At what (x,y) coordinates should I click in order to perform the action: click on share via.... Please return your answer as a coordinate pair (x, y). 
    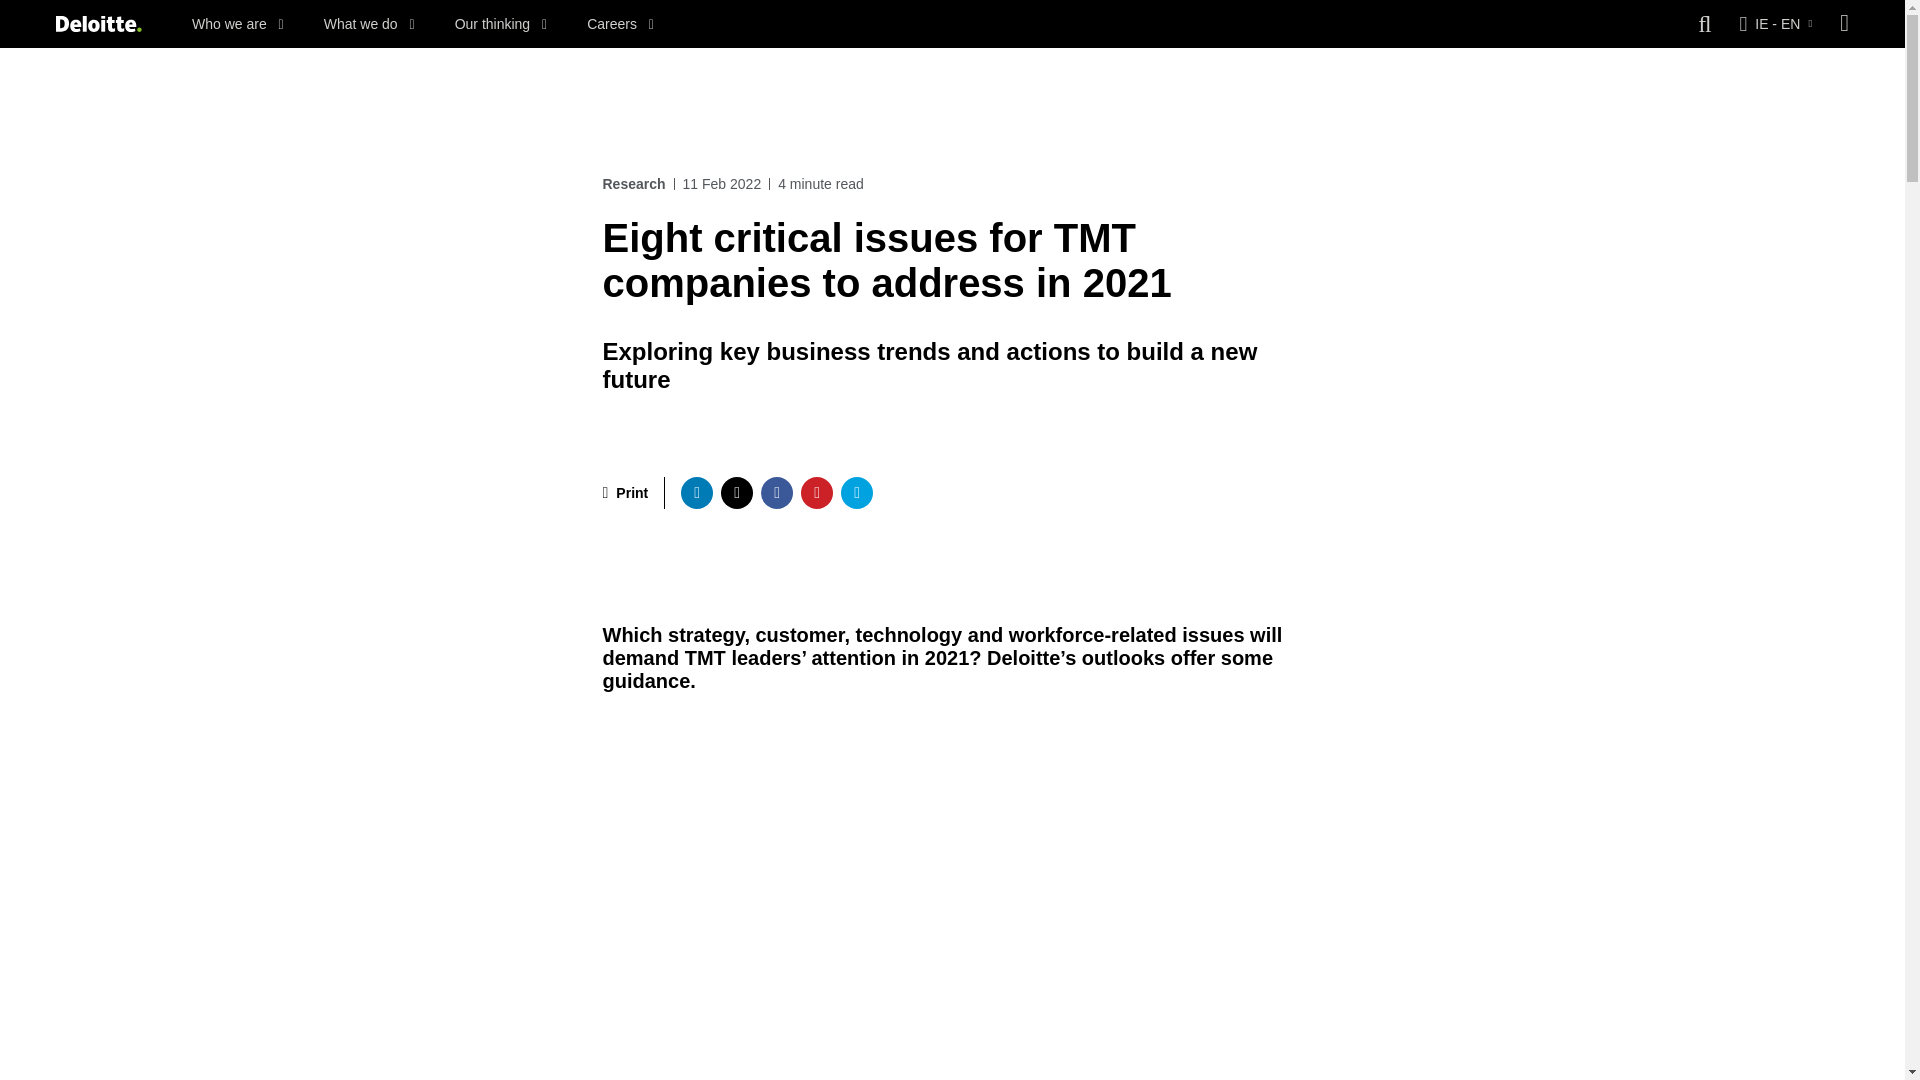
    Looking at the image, I should click on (696, 492).